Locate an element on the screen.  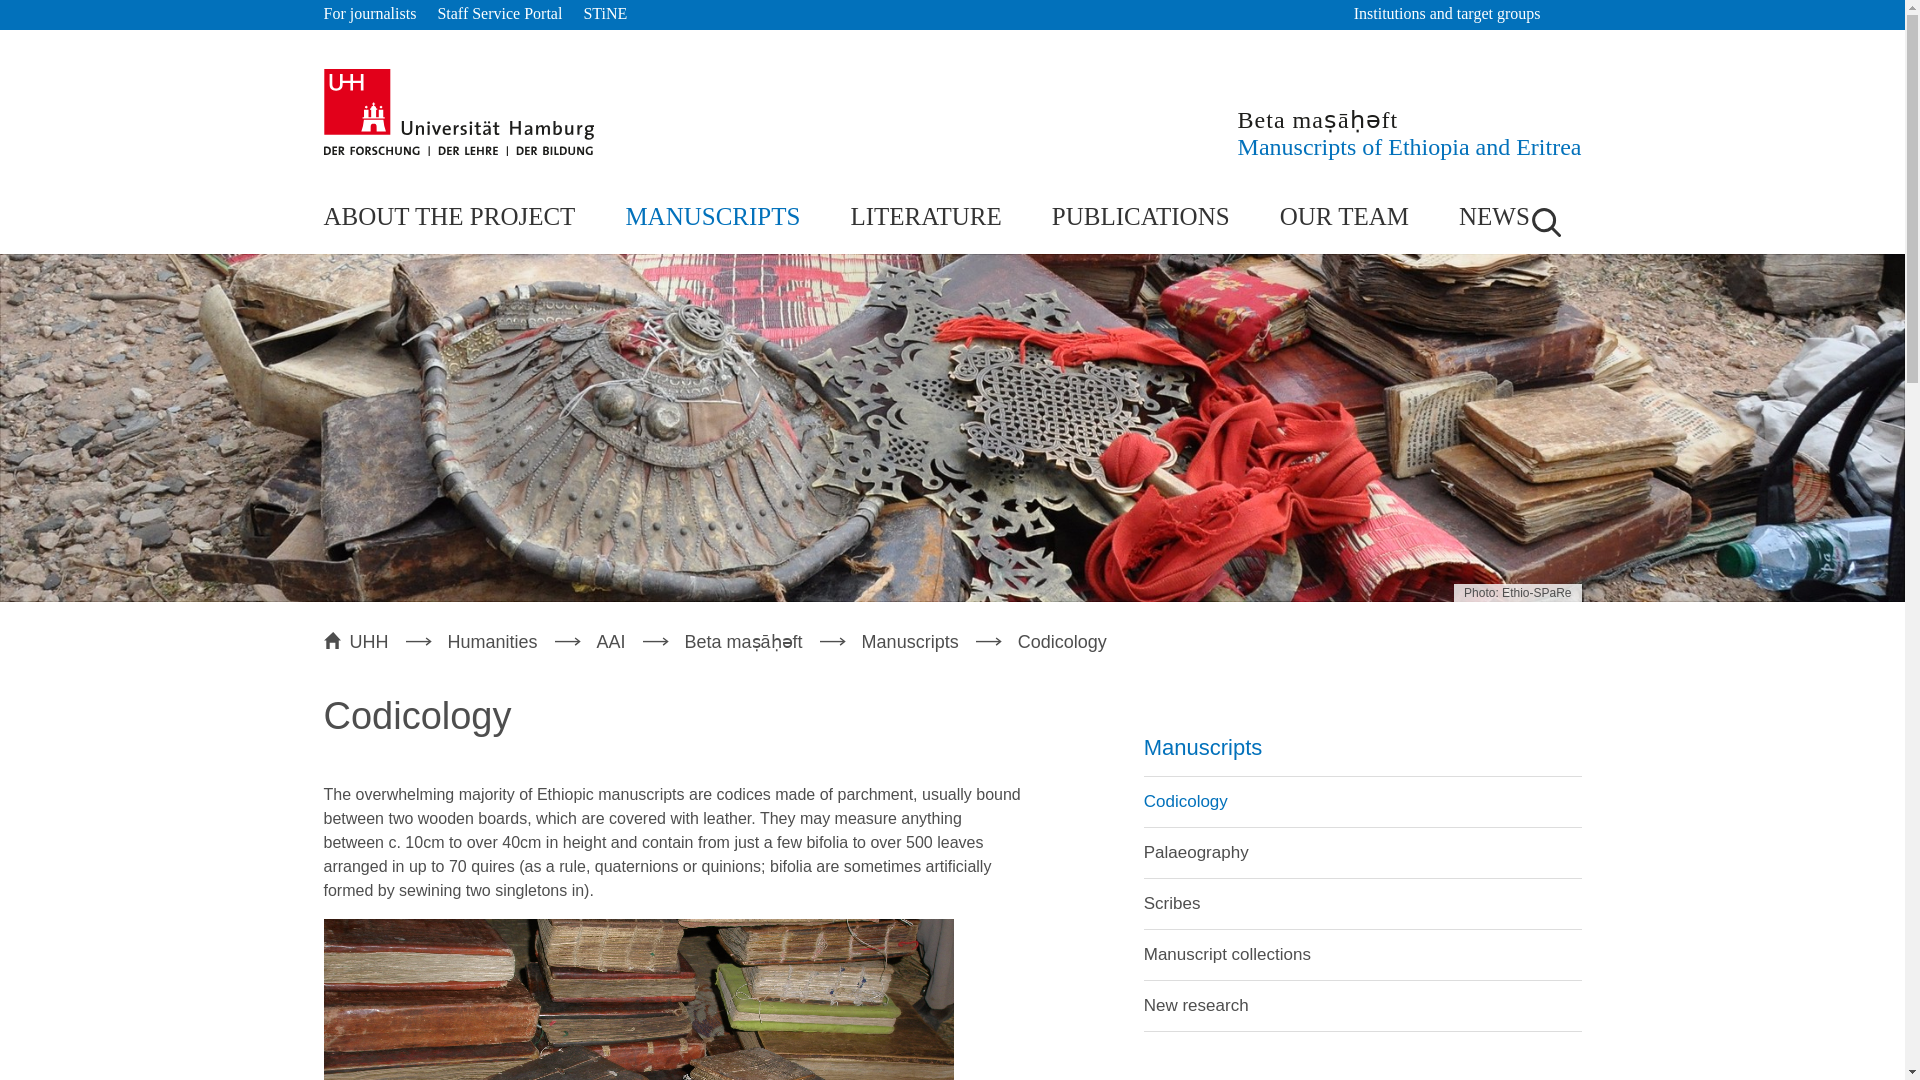
Staff Service Portal is located at coordinates (500, 15).